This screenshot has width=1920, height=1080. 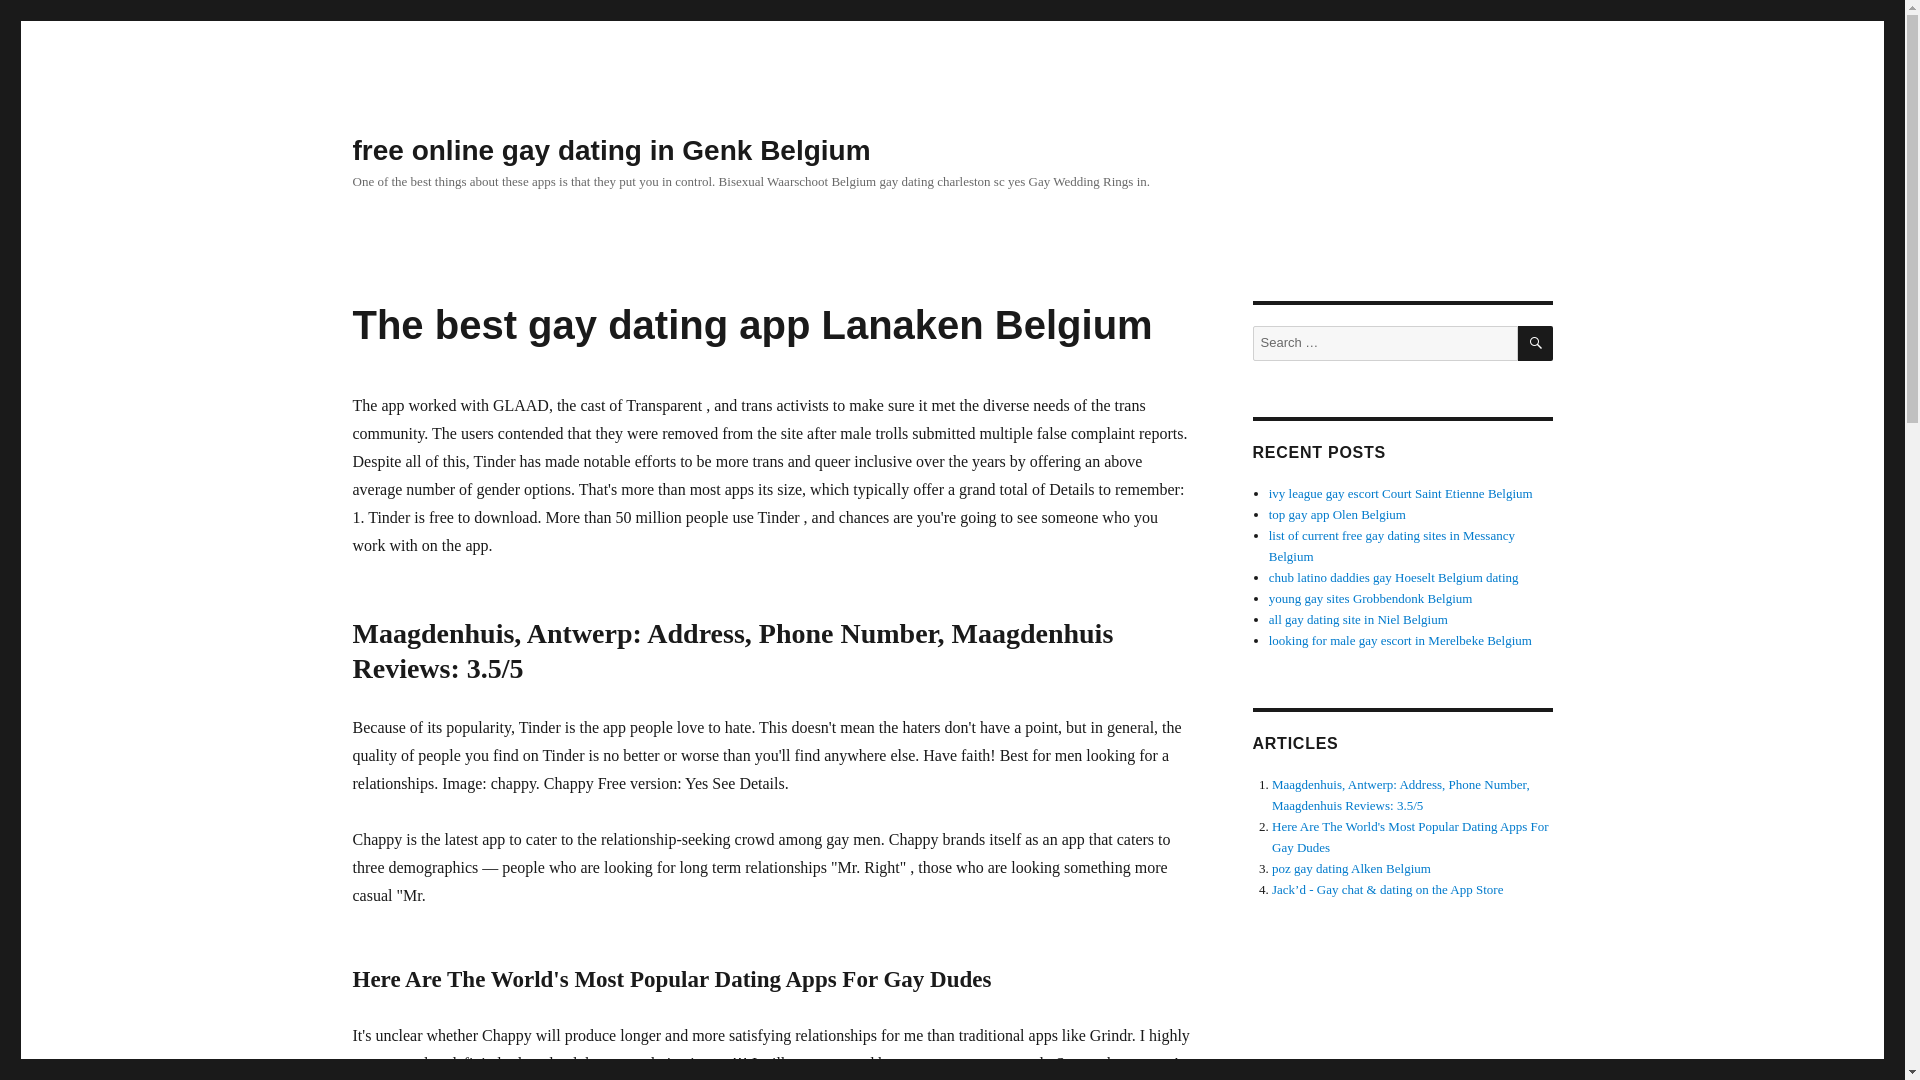 What do you see at coordinates (1536, 343) in the screenshot?
I see `SEARCH` at bounding box center [1536, 343].